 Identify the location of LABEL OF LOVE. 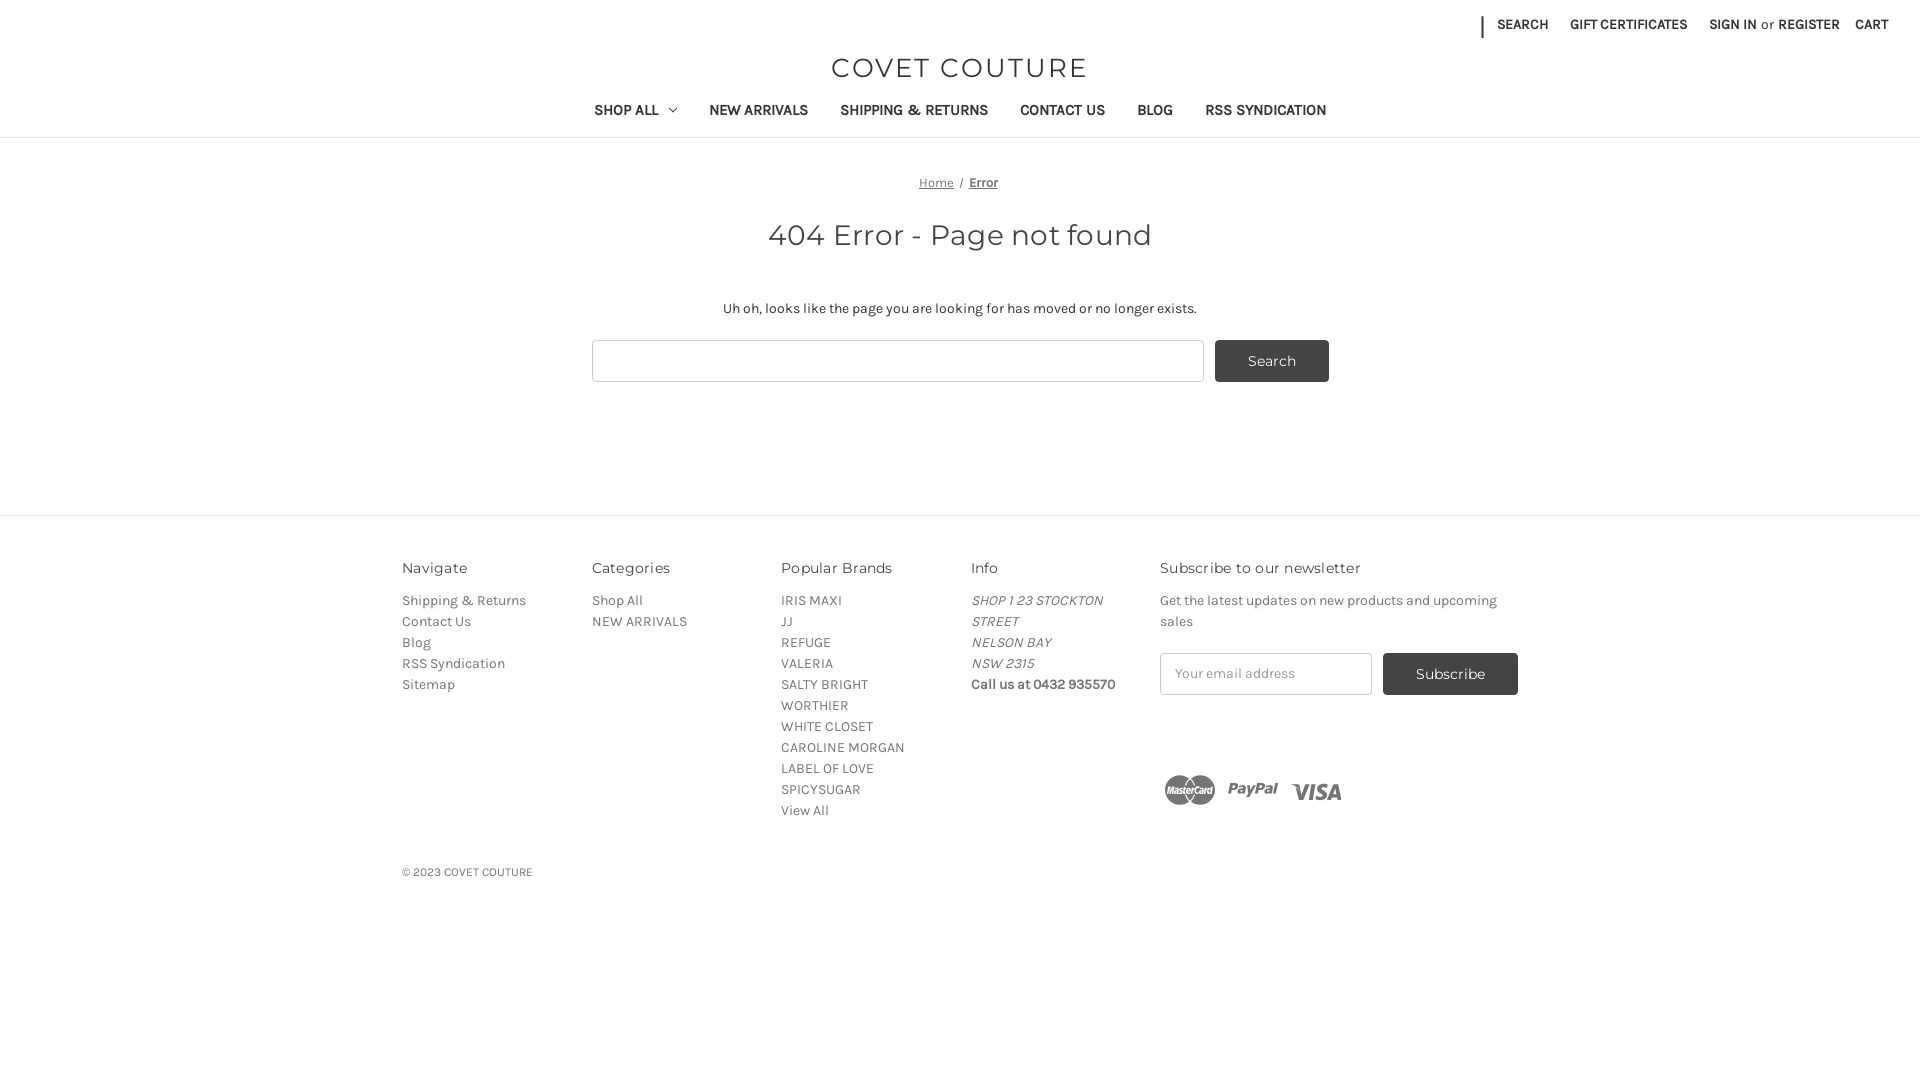
(828, 768).